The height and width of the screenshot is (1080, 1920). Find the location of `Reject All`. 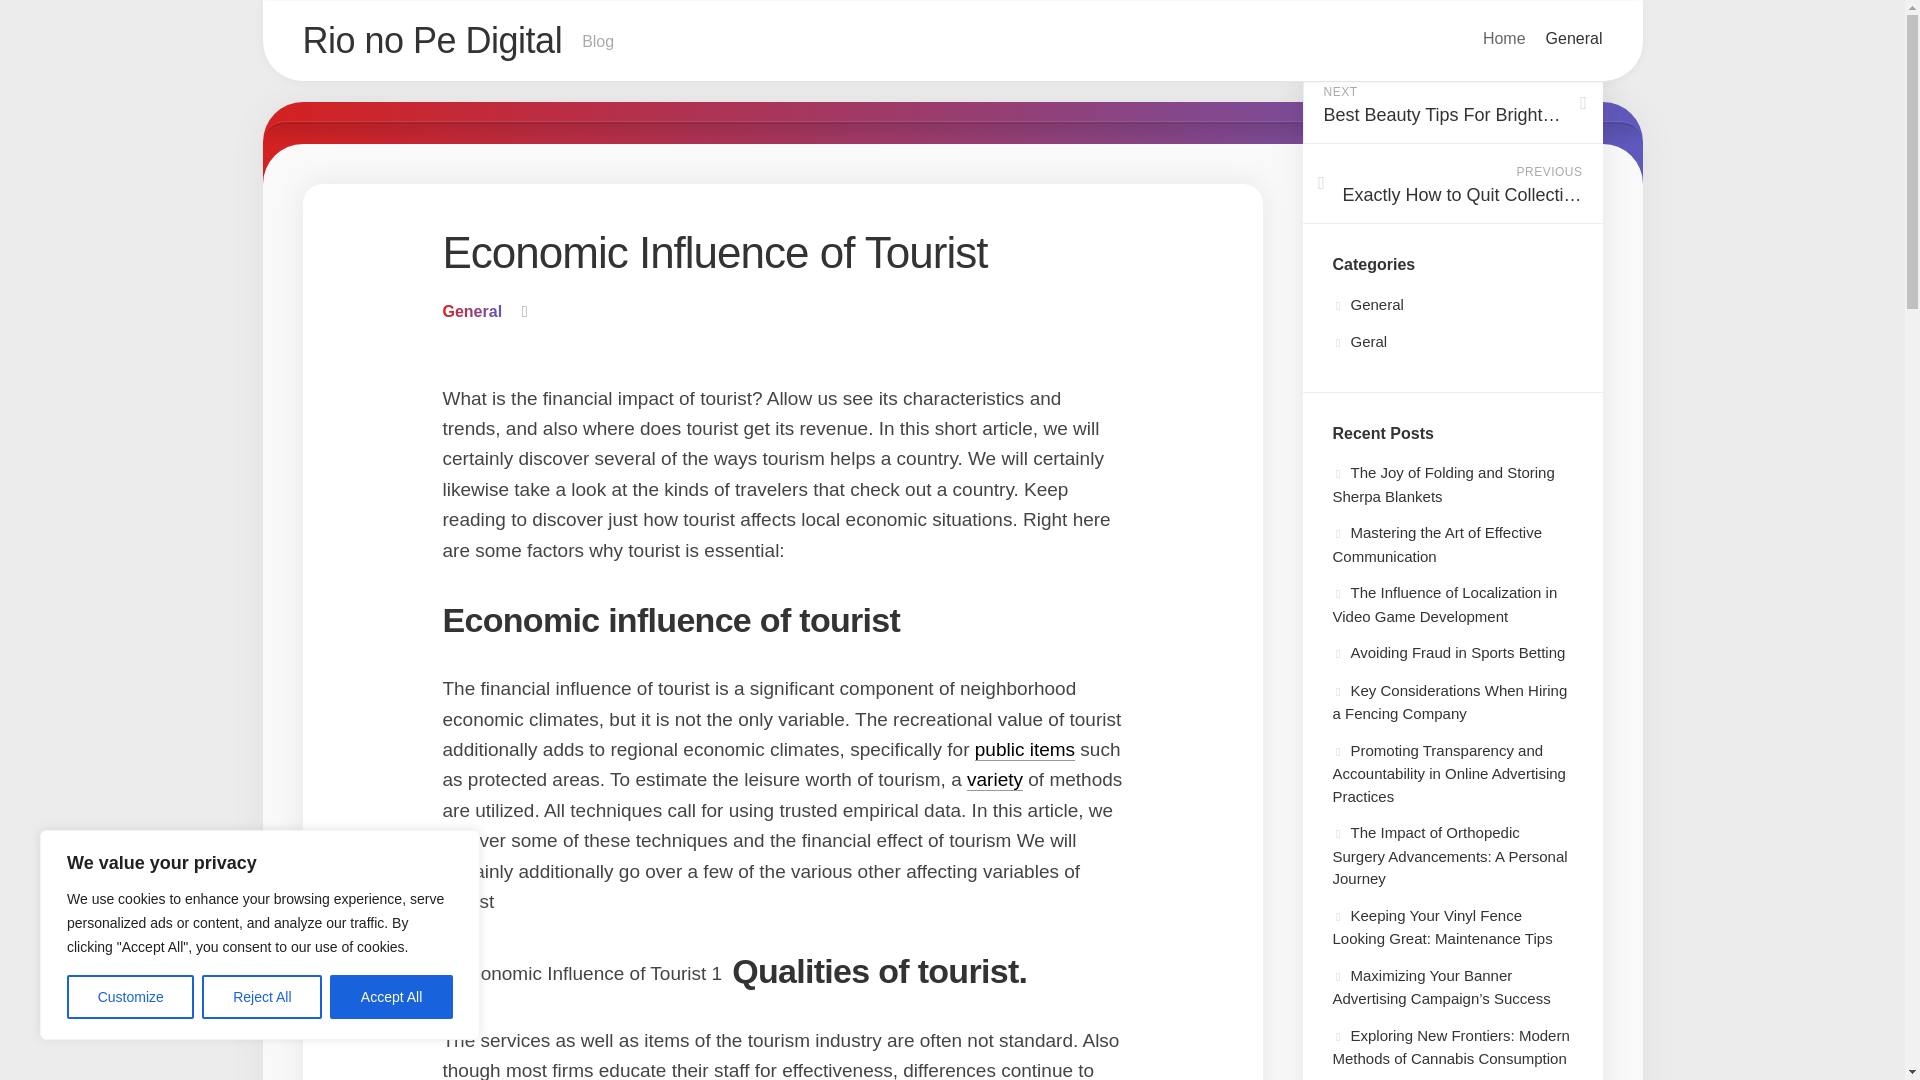

Reject All is located at coordinates (1025, 749).